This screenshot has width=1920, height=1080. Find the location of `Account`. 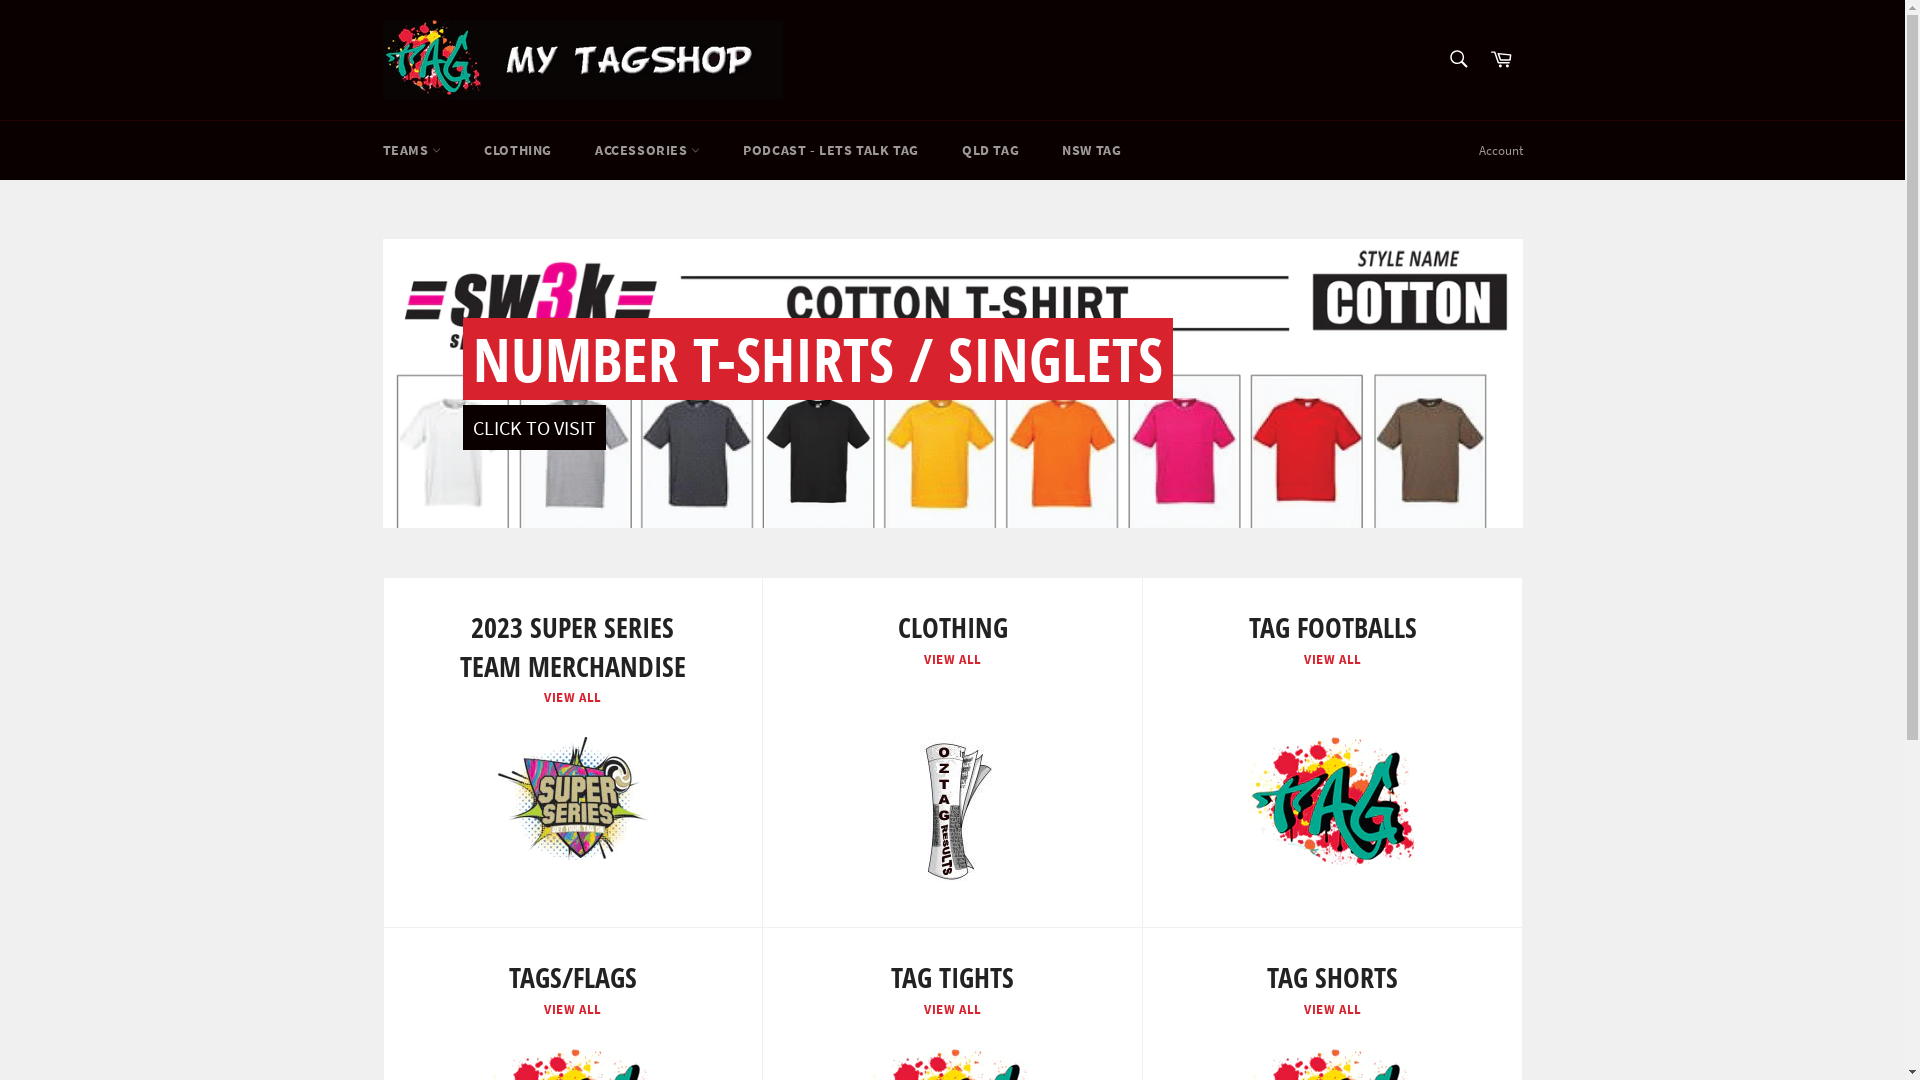

Account is located at coordinates (1500, 151).